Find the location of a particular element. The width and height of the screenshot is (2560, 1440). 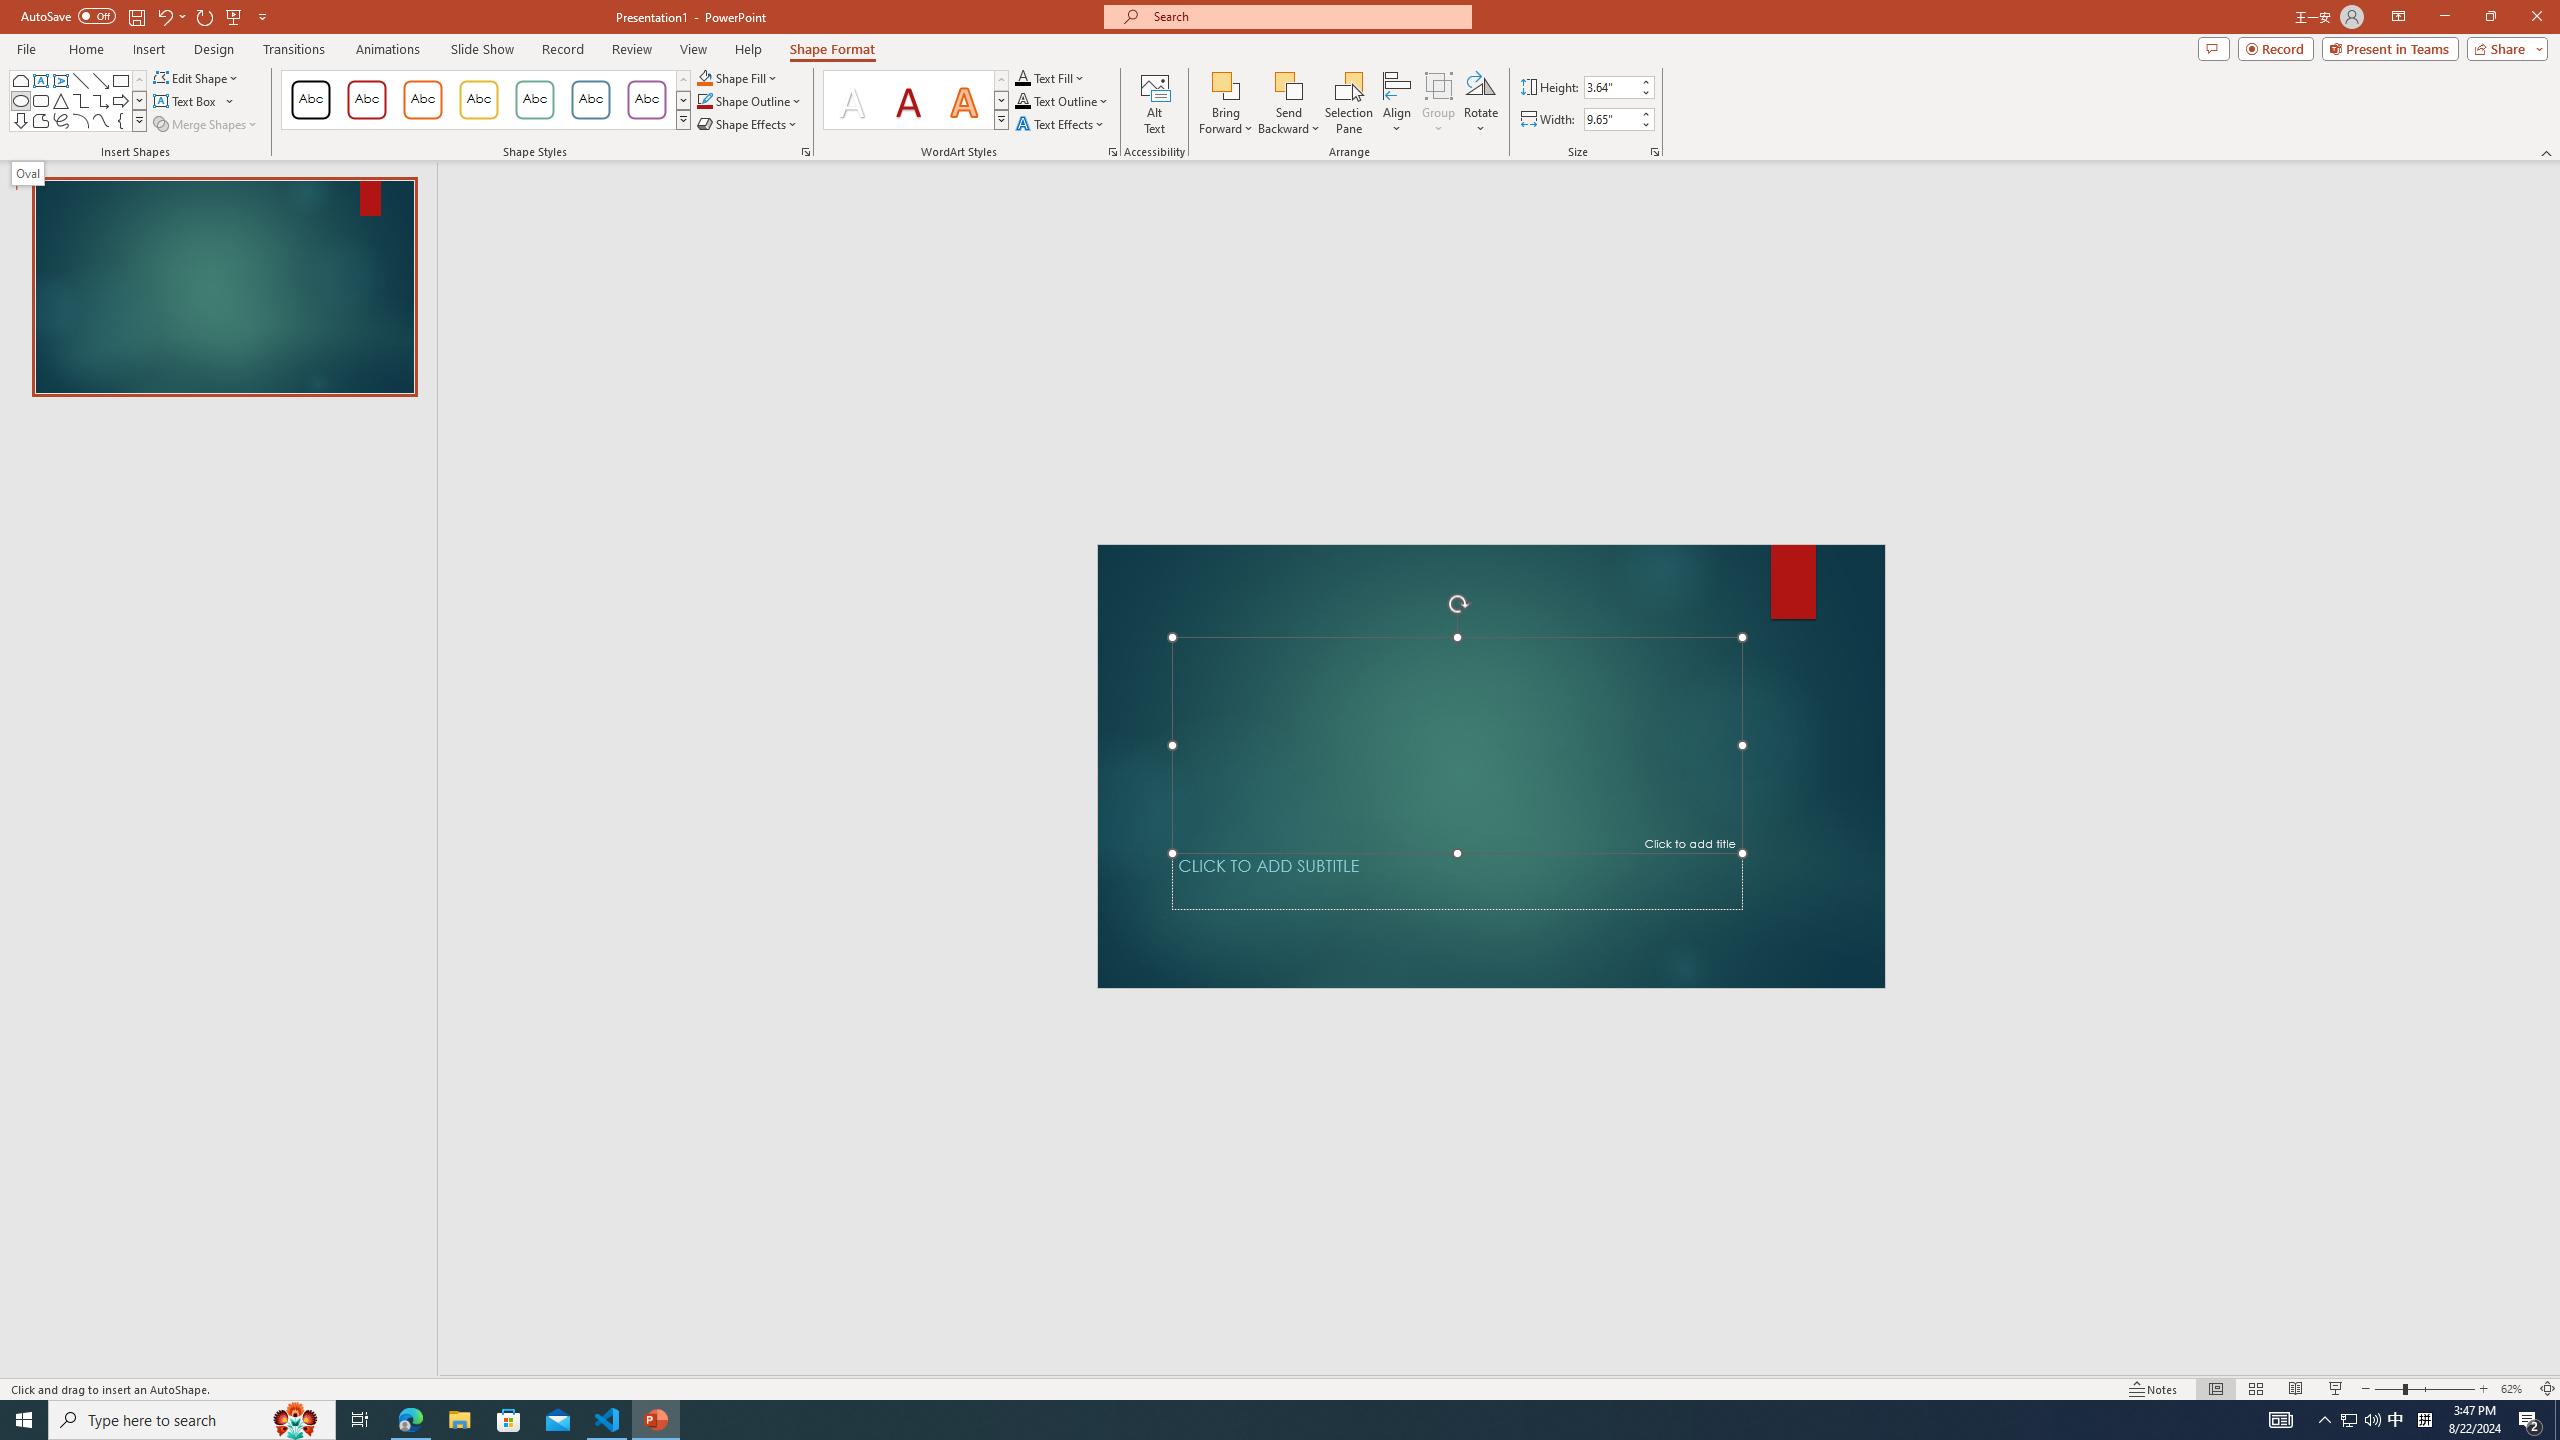

Colored Outline - Orange, Accent 2 is located at coordinates (422, 100).